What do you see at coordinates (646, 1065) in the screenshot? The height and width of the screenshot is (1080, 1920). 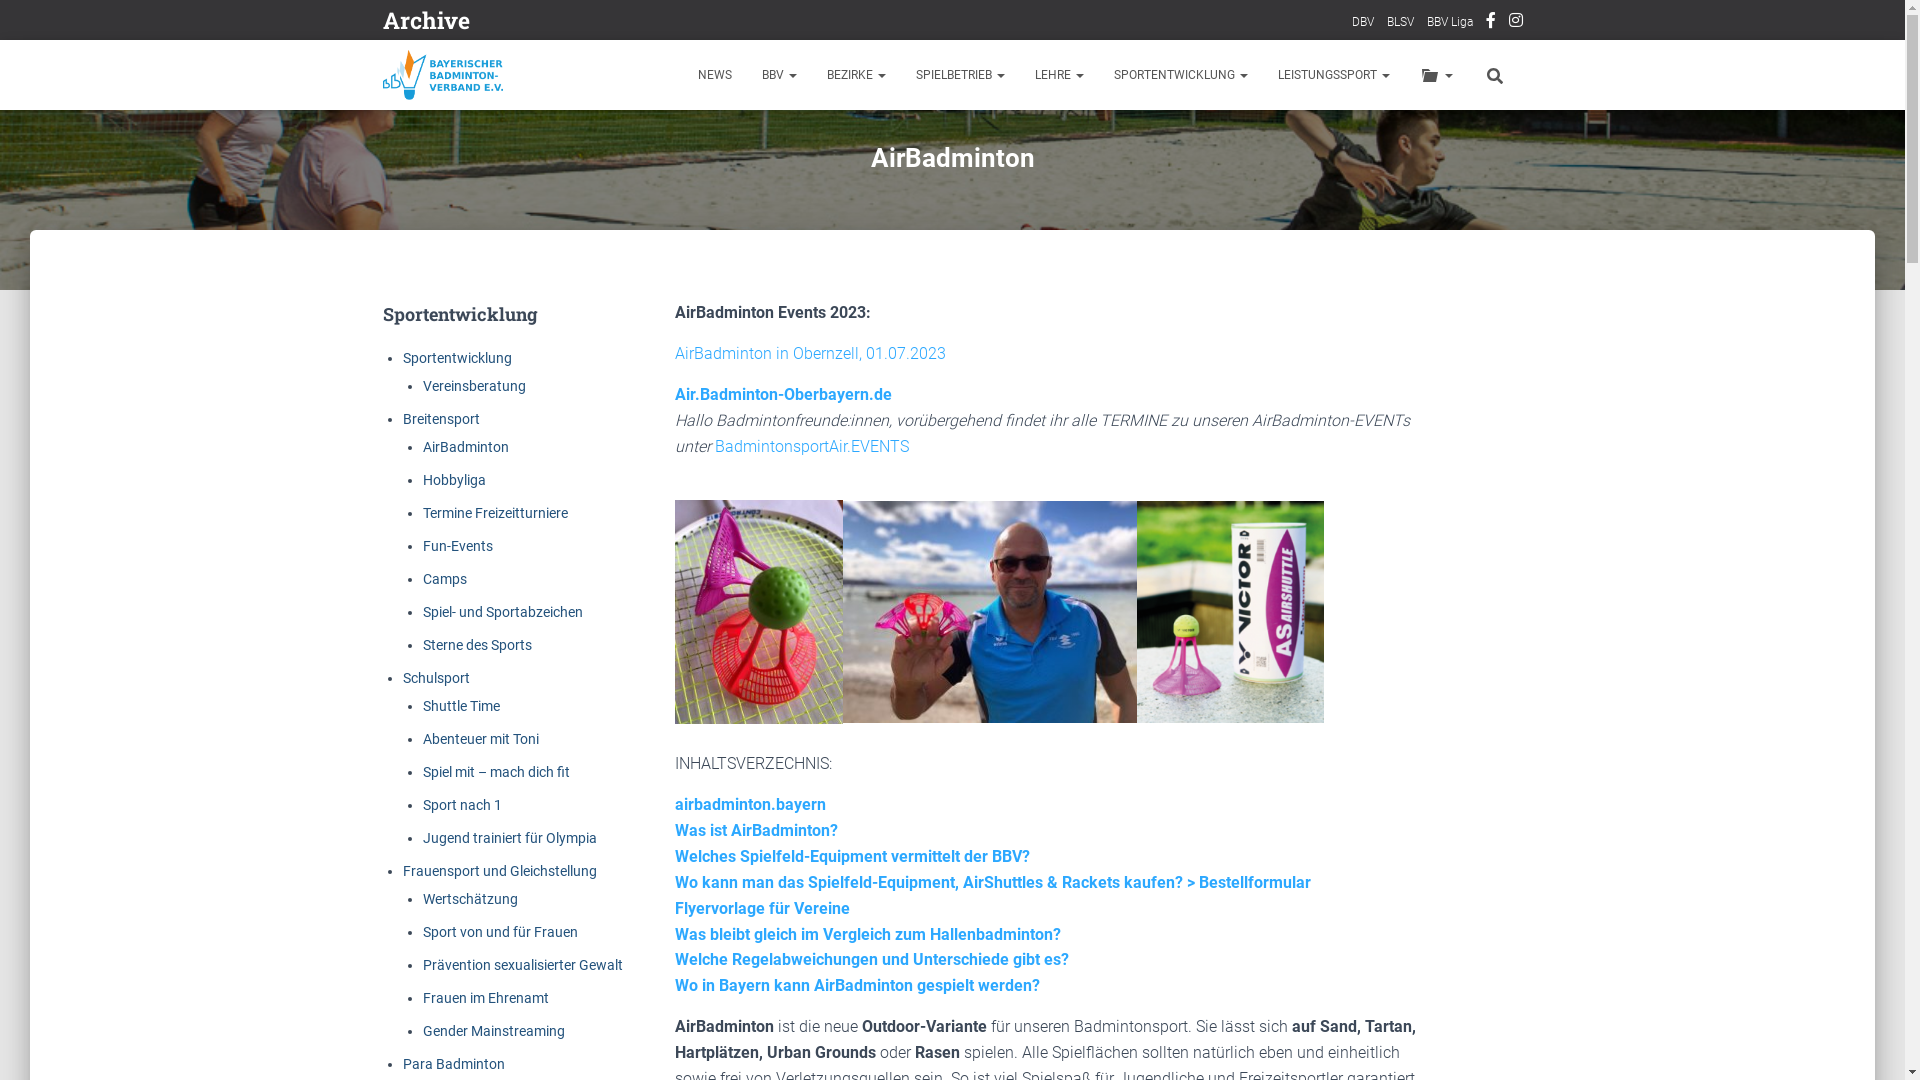 I see `Februar 2010` at bounding box center [646, 1065].